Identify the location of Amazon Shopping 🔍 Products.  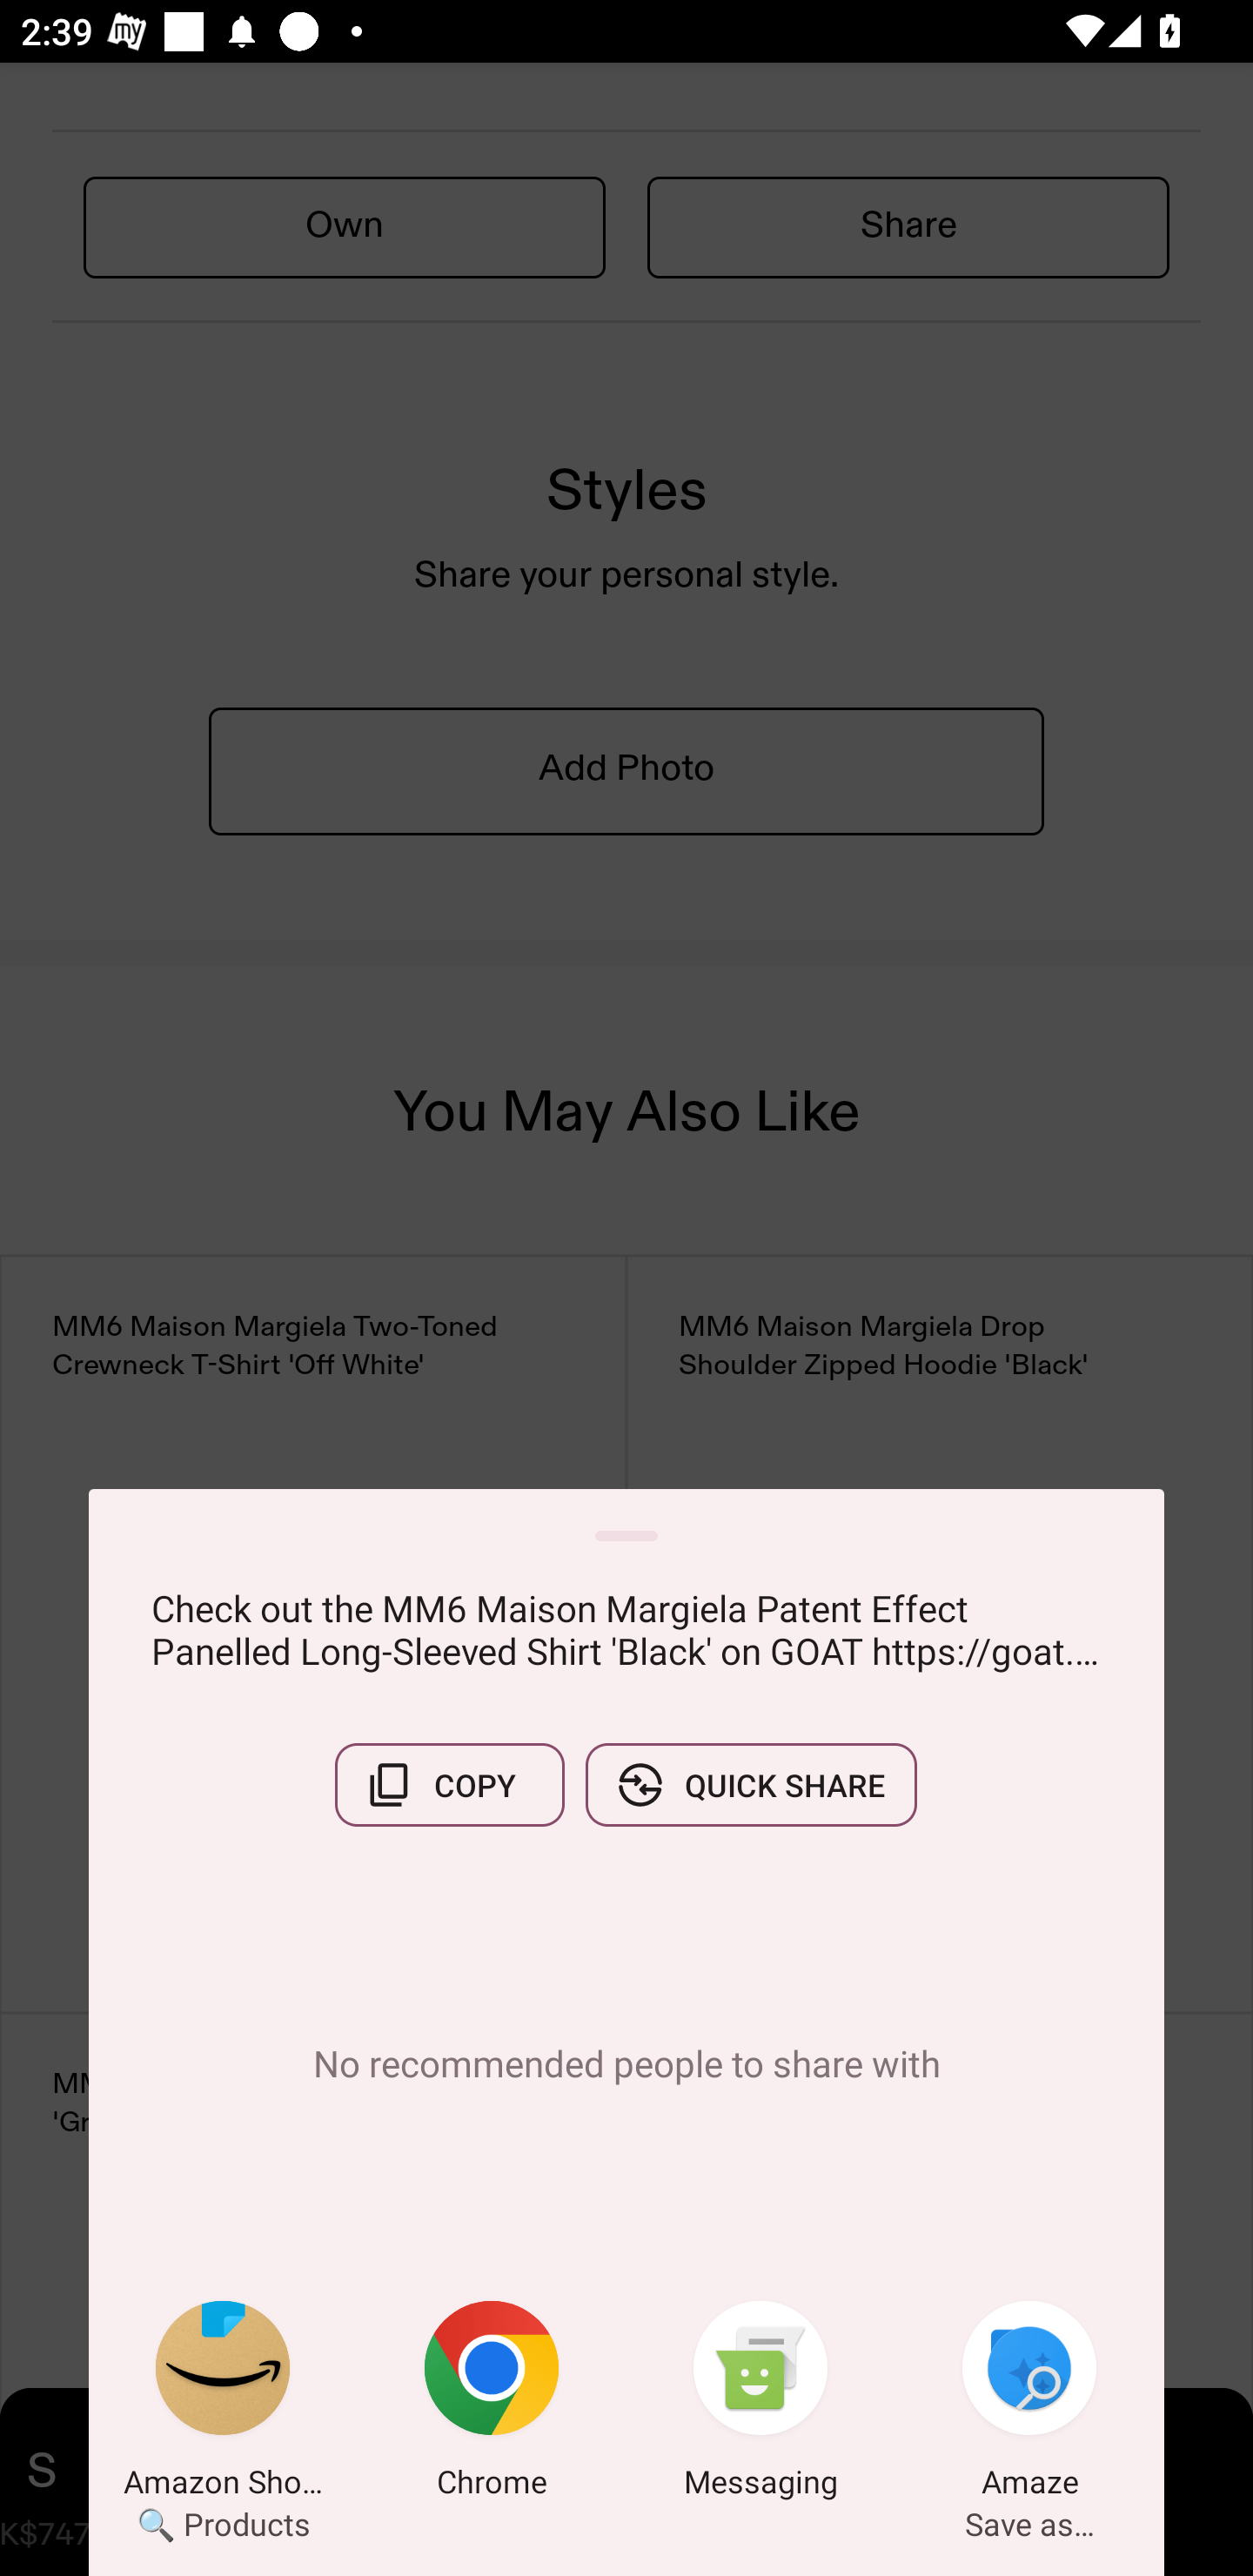
(223, 2405).